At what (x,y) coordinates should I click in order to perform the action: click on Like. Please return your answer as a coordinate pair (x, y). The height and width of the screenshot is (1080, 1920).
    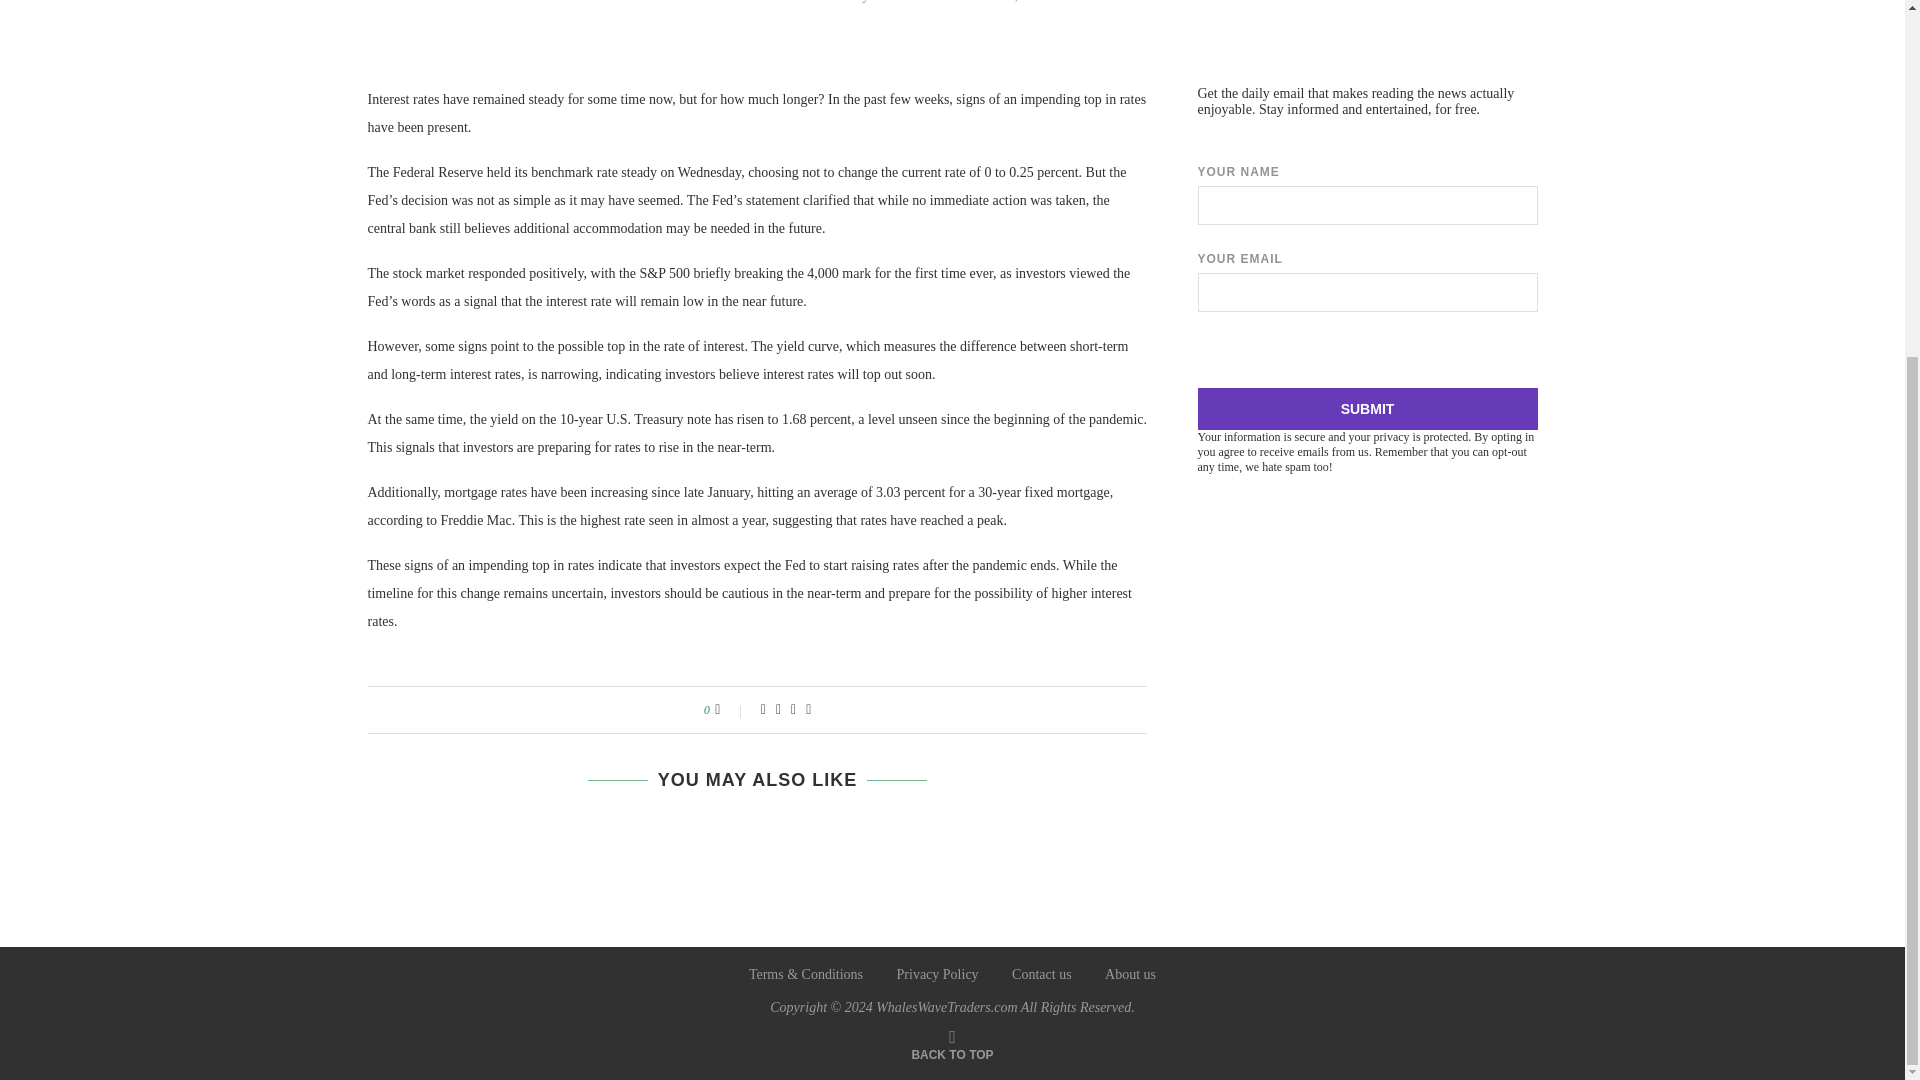
    Looking at the image, I should click on (730, 710).